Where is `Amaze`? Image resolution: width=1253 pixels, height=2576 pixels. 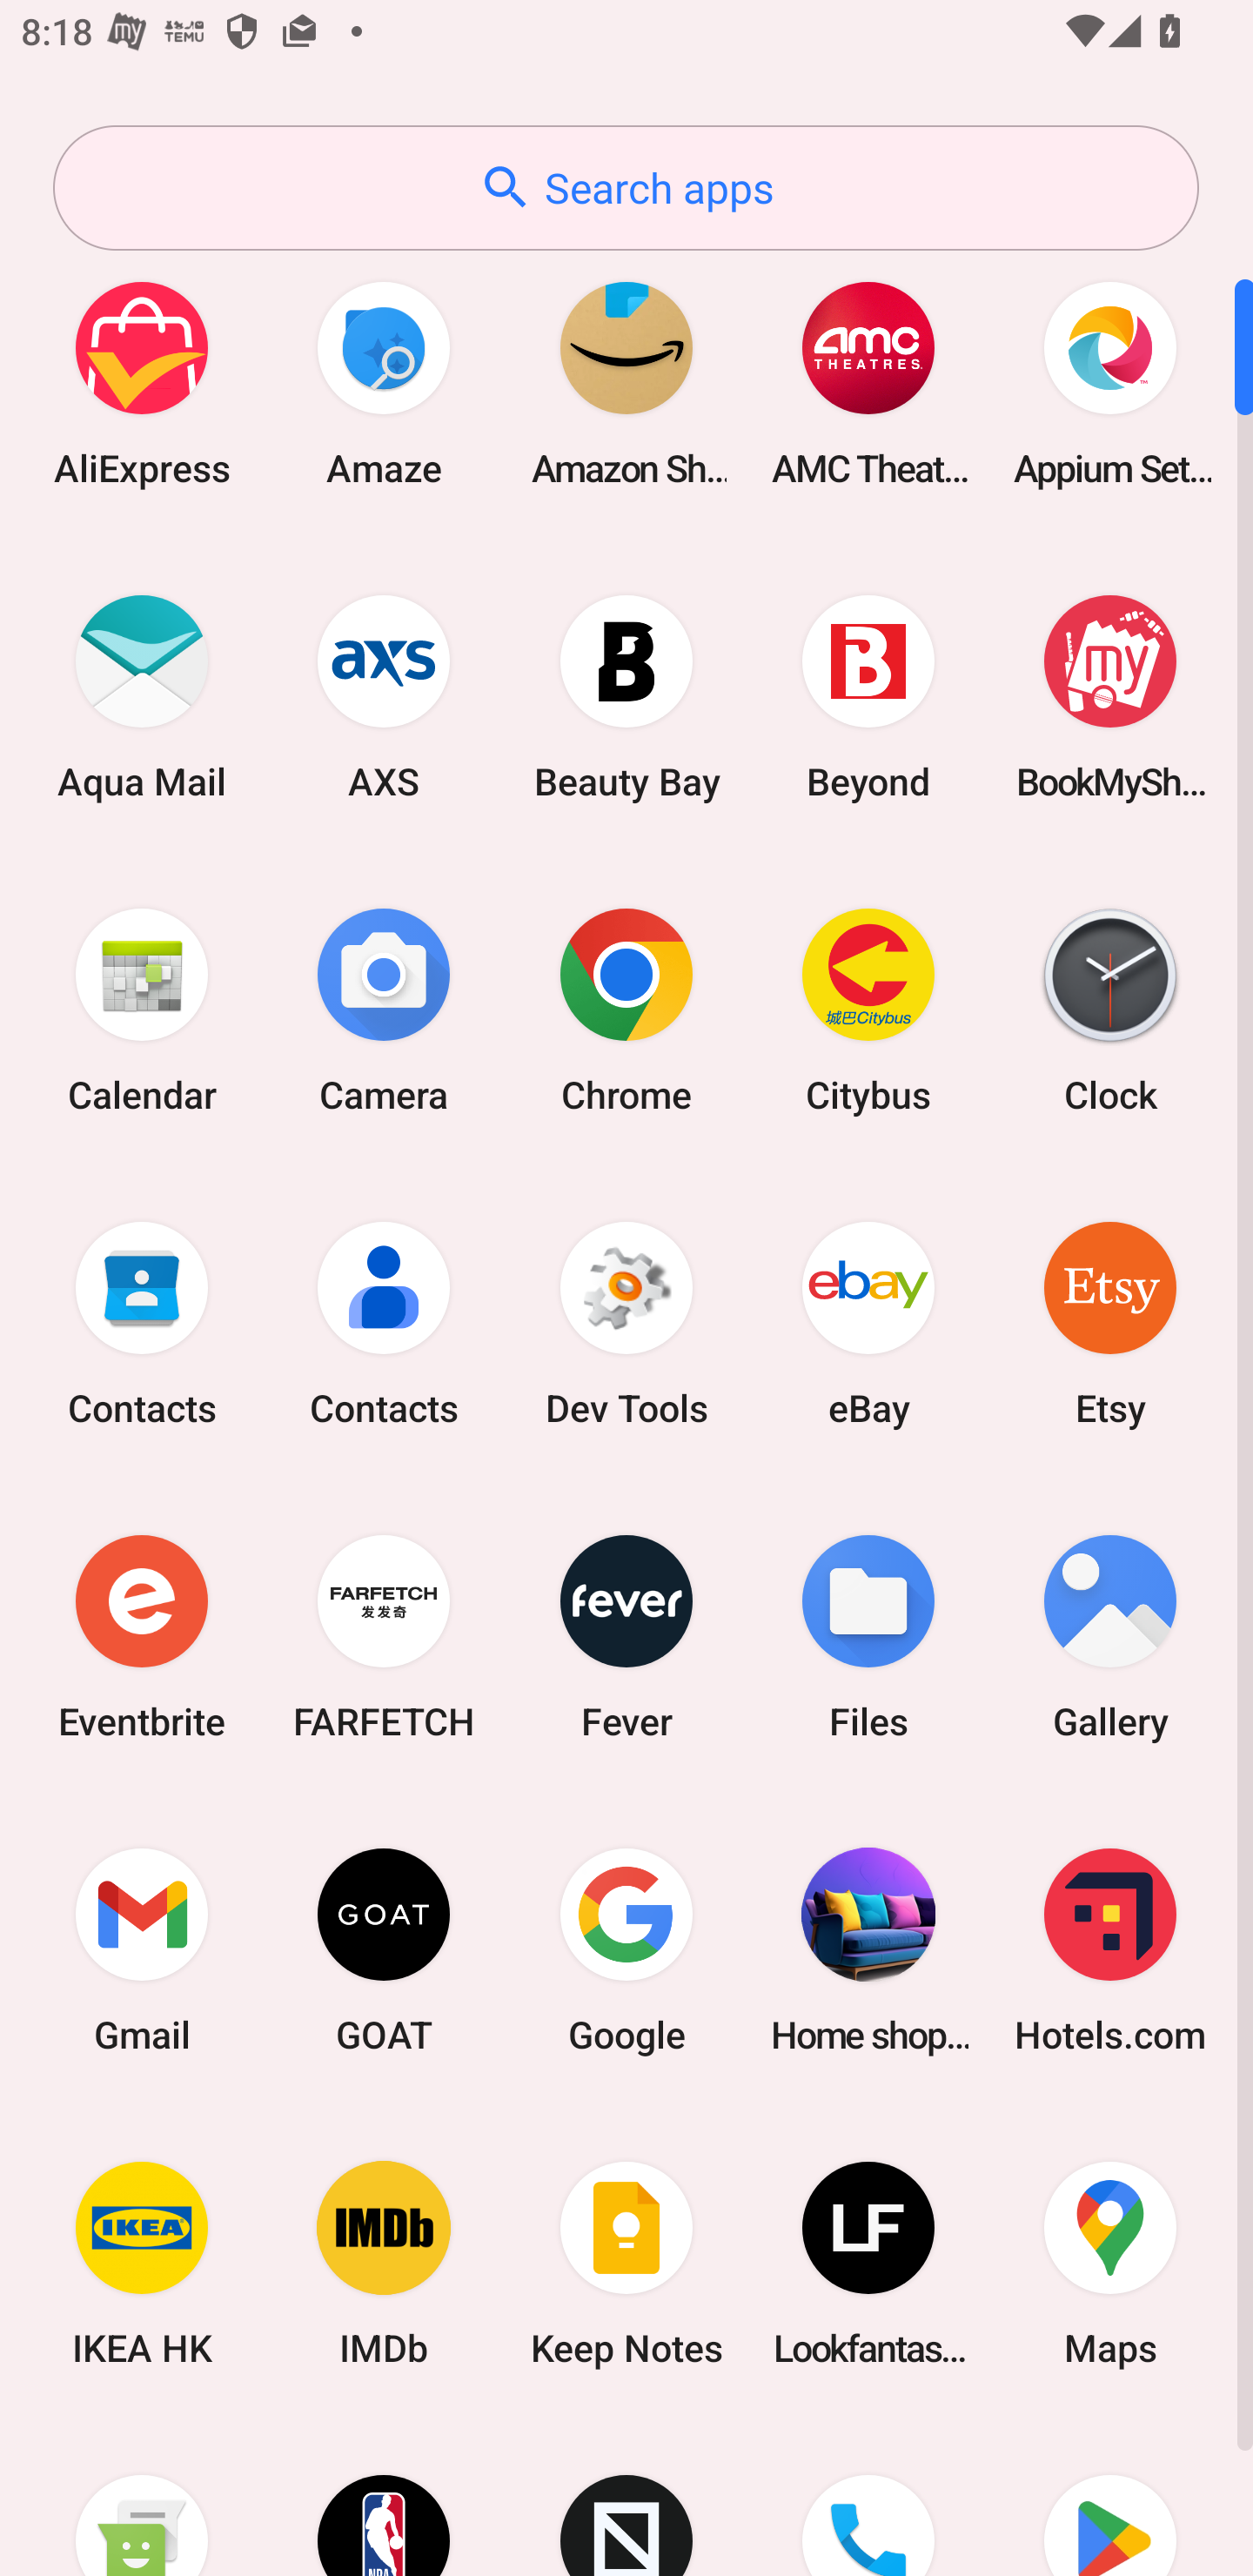
Amaze is located at coordinates (384, 383).